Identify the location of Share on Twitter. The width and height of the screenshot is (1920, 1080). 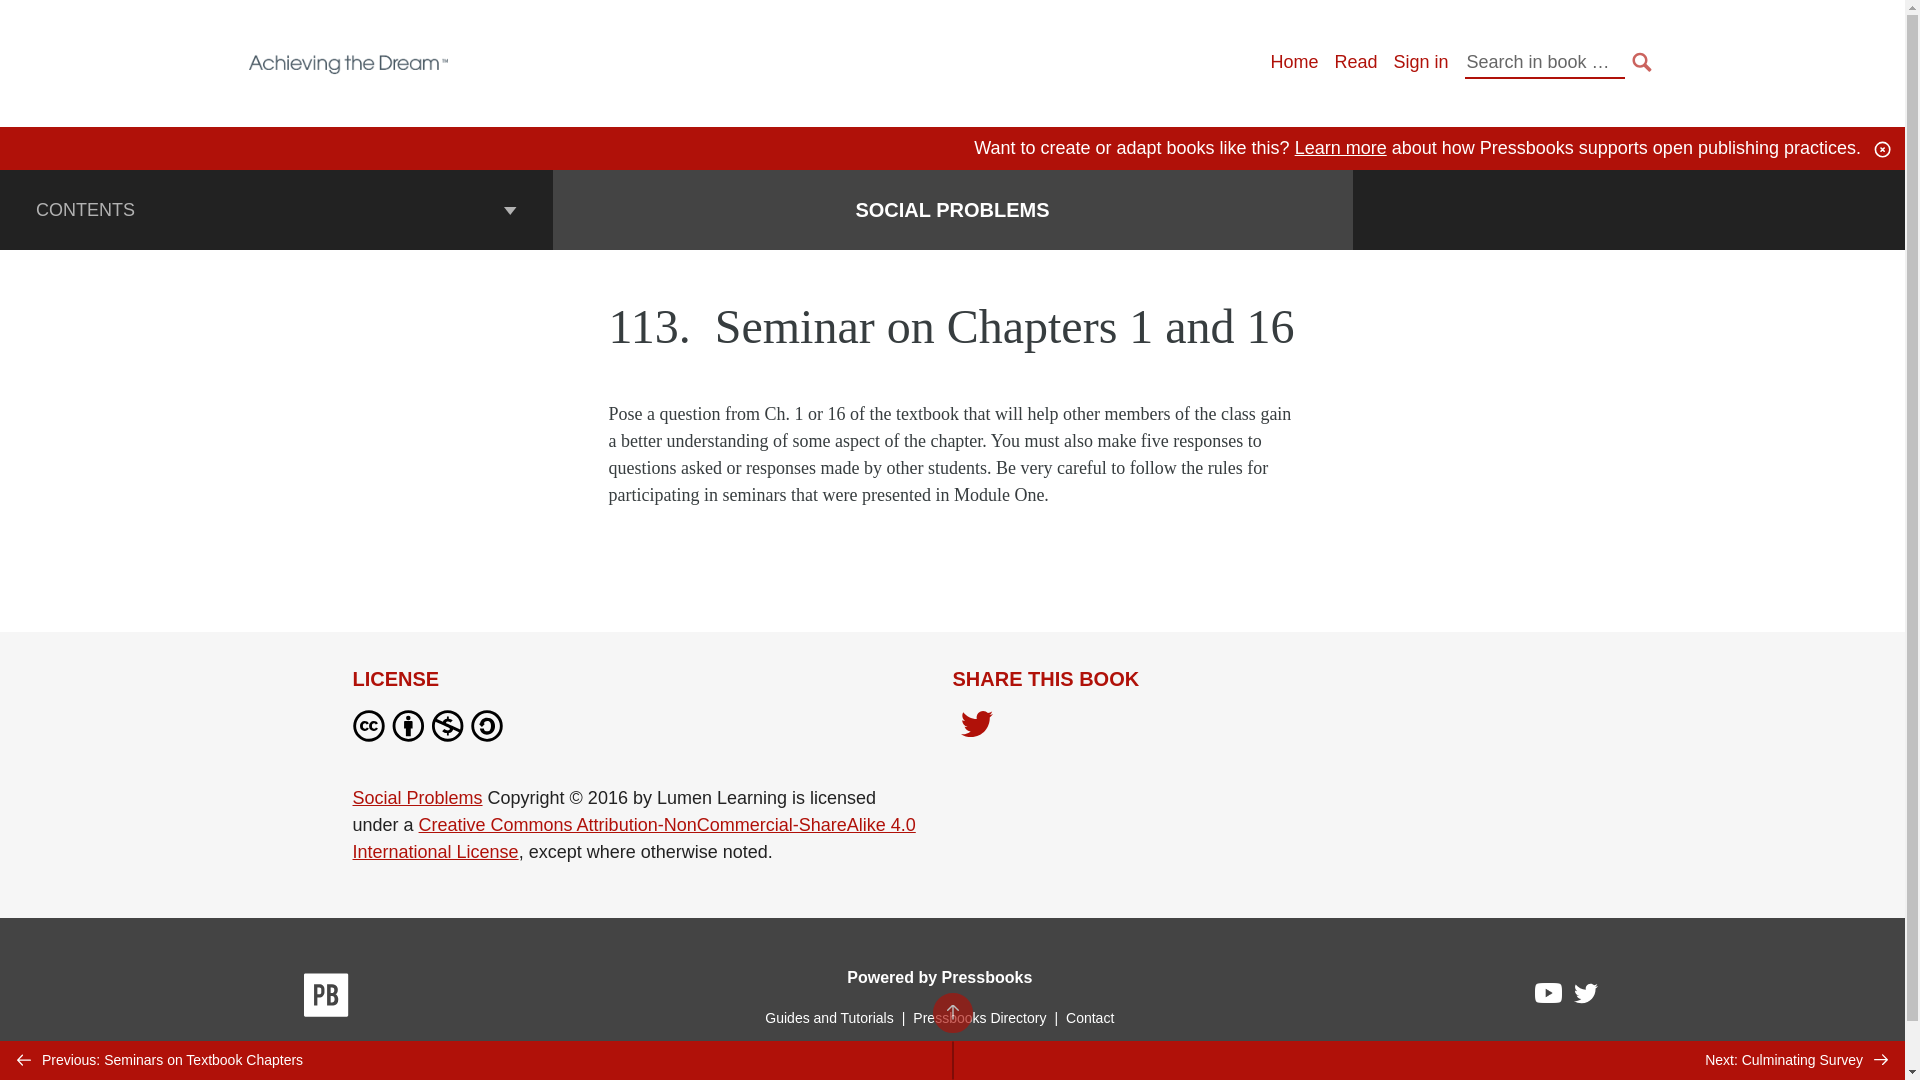
(976, 729).